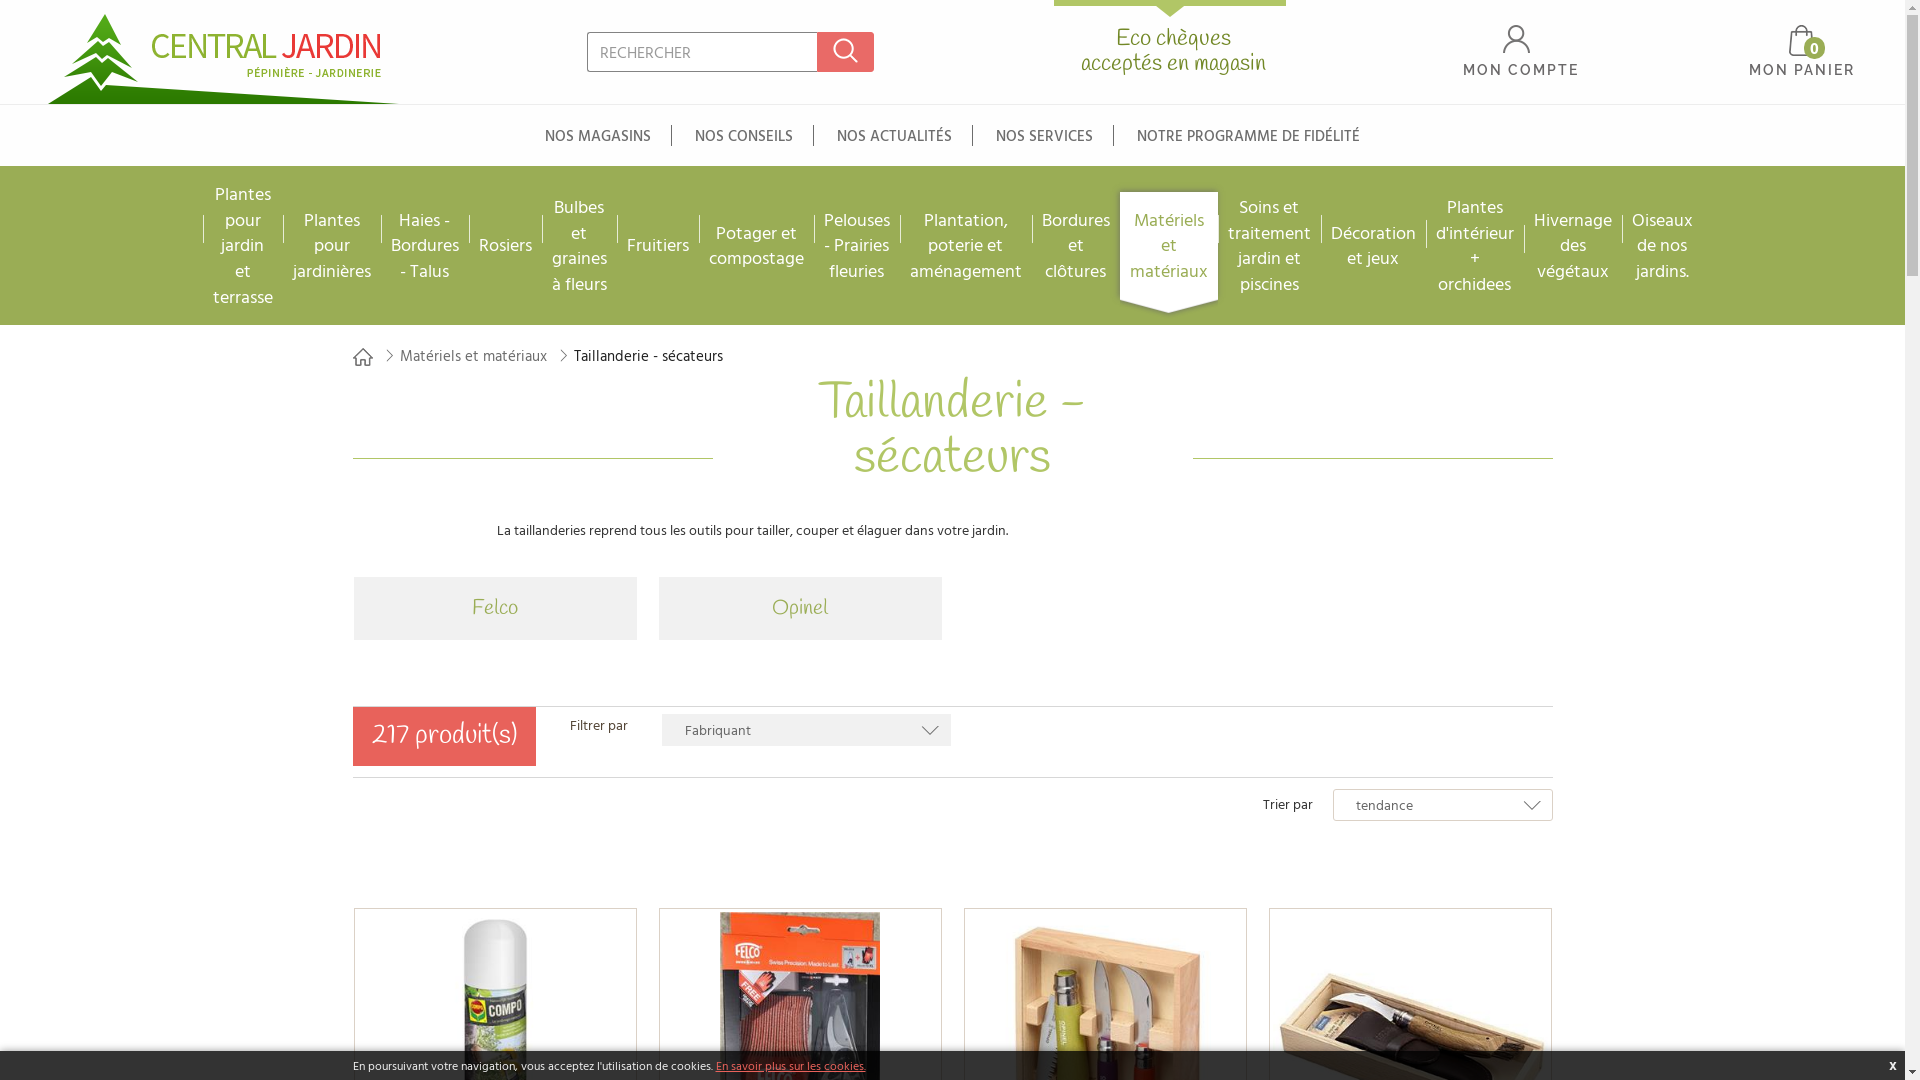 This screenshot has height=1080, width=1920. I want to click on Plantes pour jardin et terrasse, so click(242, 246).